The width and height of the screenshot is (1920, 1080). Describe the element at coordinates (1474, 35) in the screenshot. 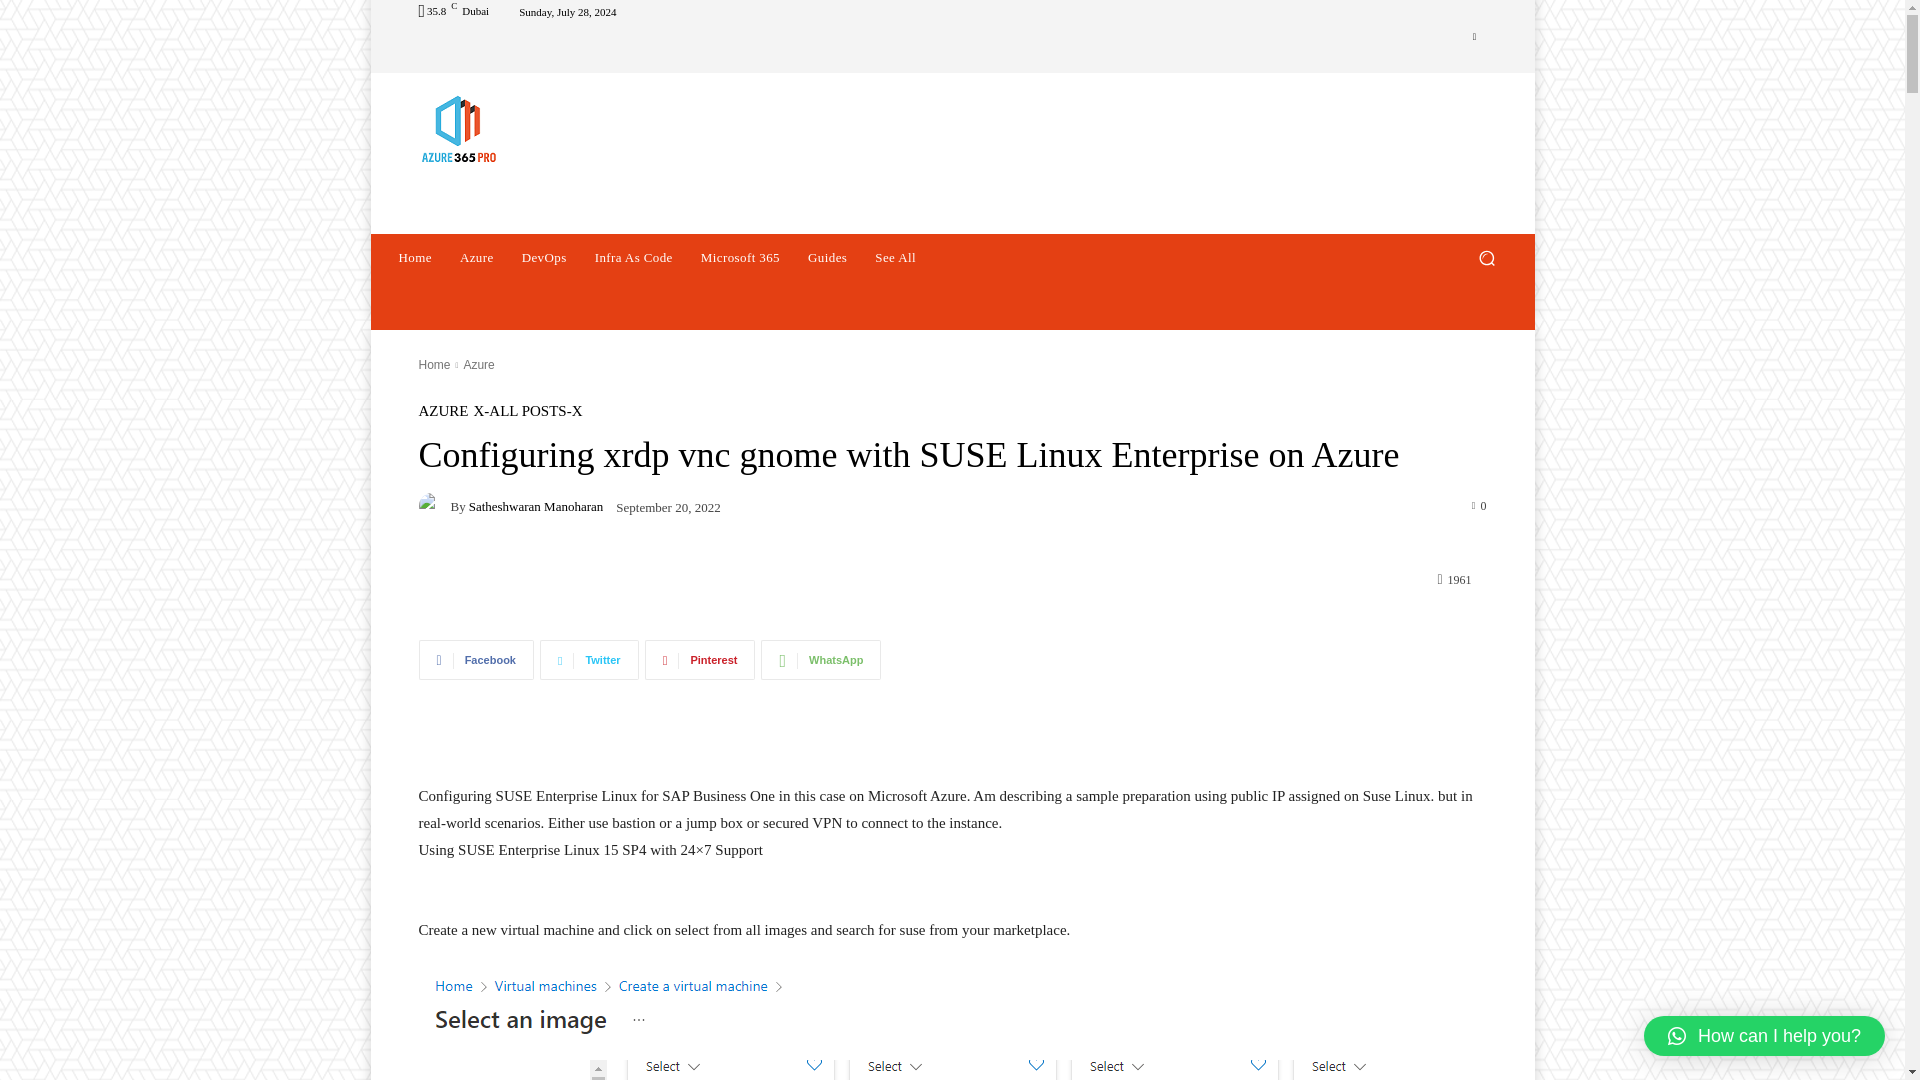

I see `Linkedin` at that location.